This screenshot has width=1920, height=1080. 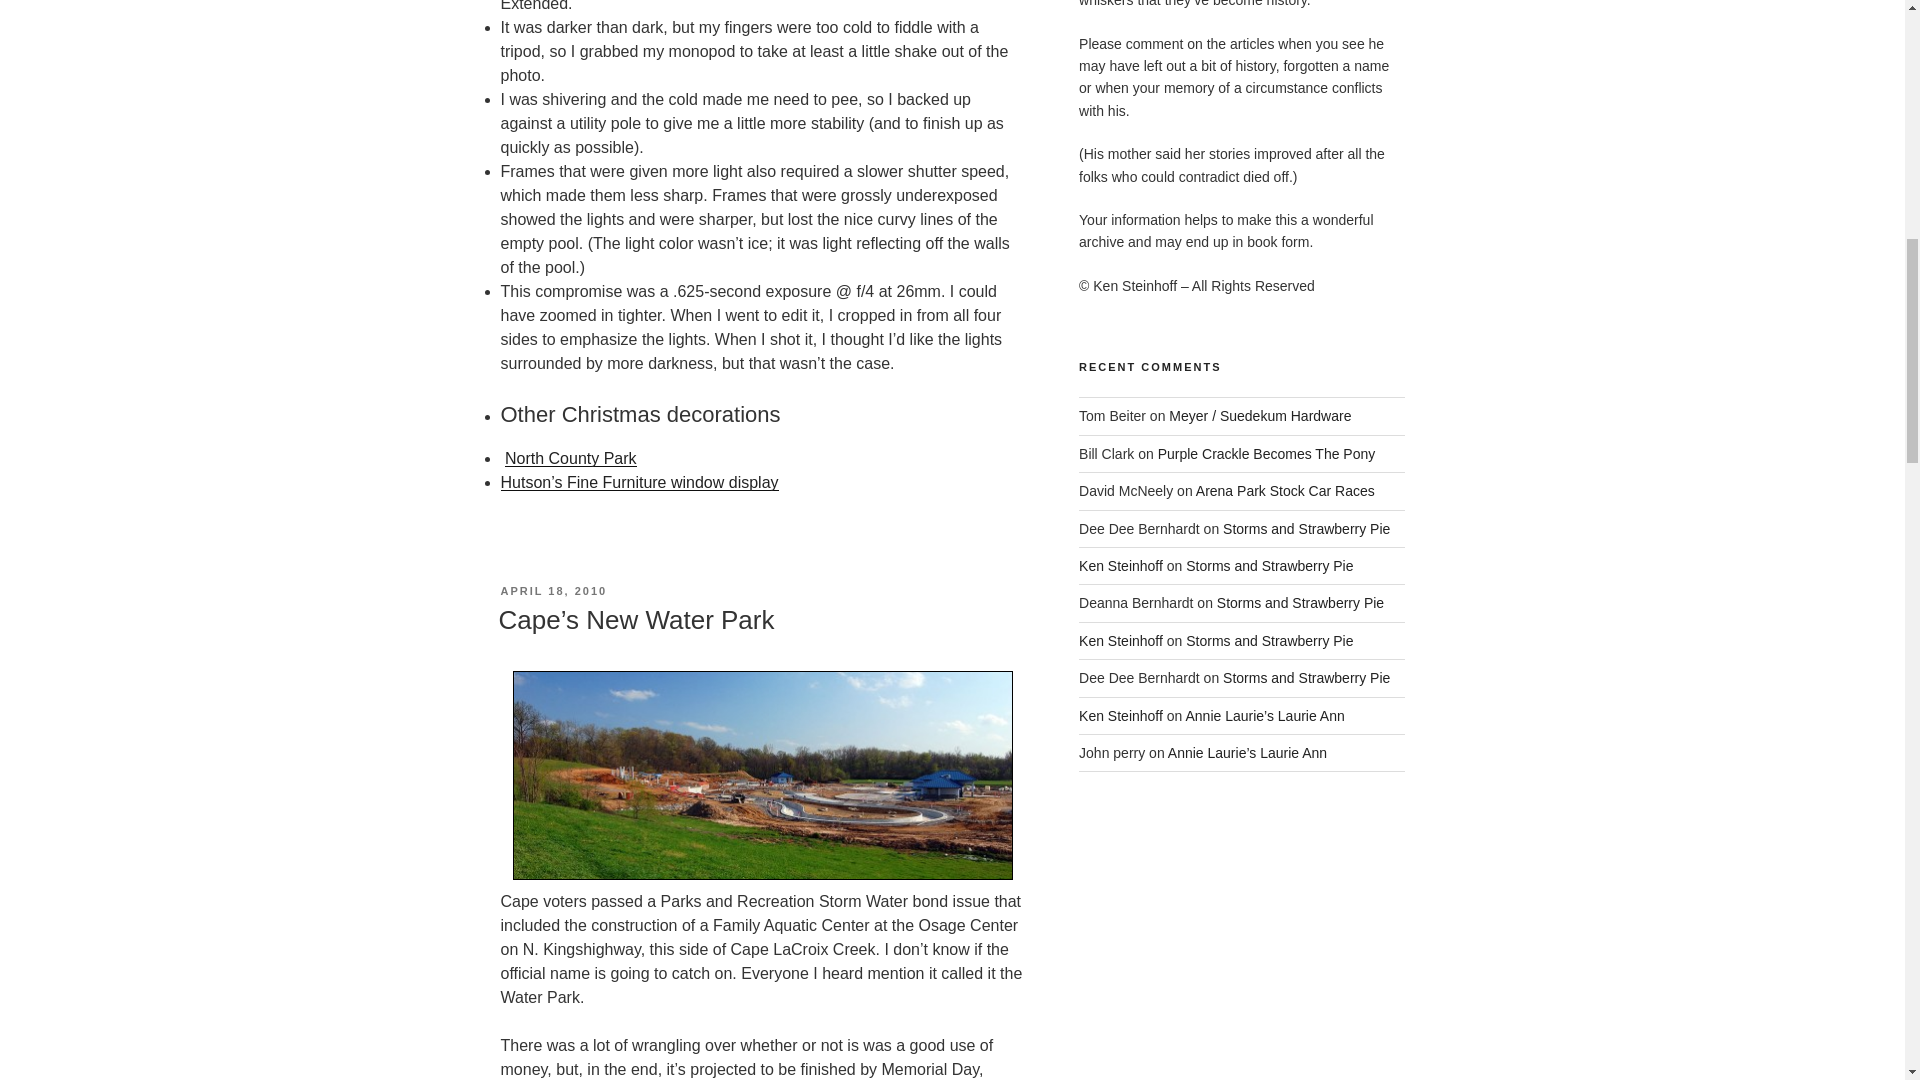 What do you see at coordinates (1270, 566) in the screenshot?
I see `Storms and Strawberry Pie` at bounding box center [1270, 566].